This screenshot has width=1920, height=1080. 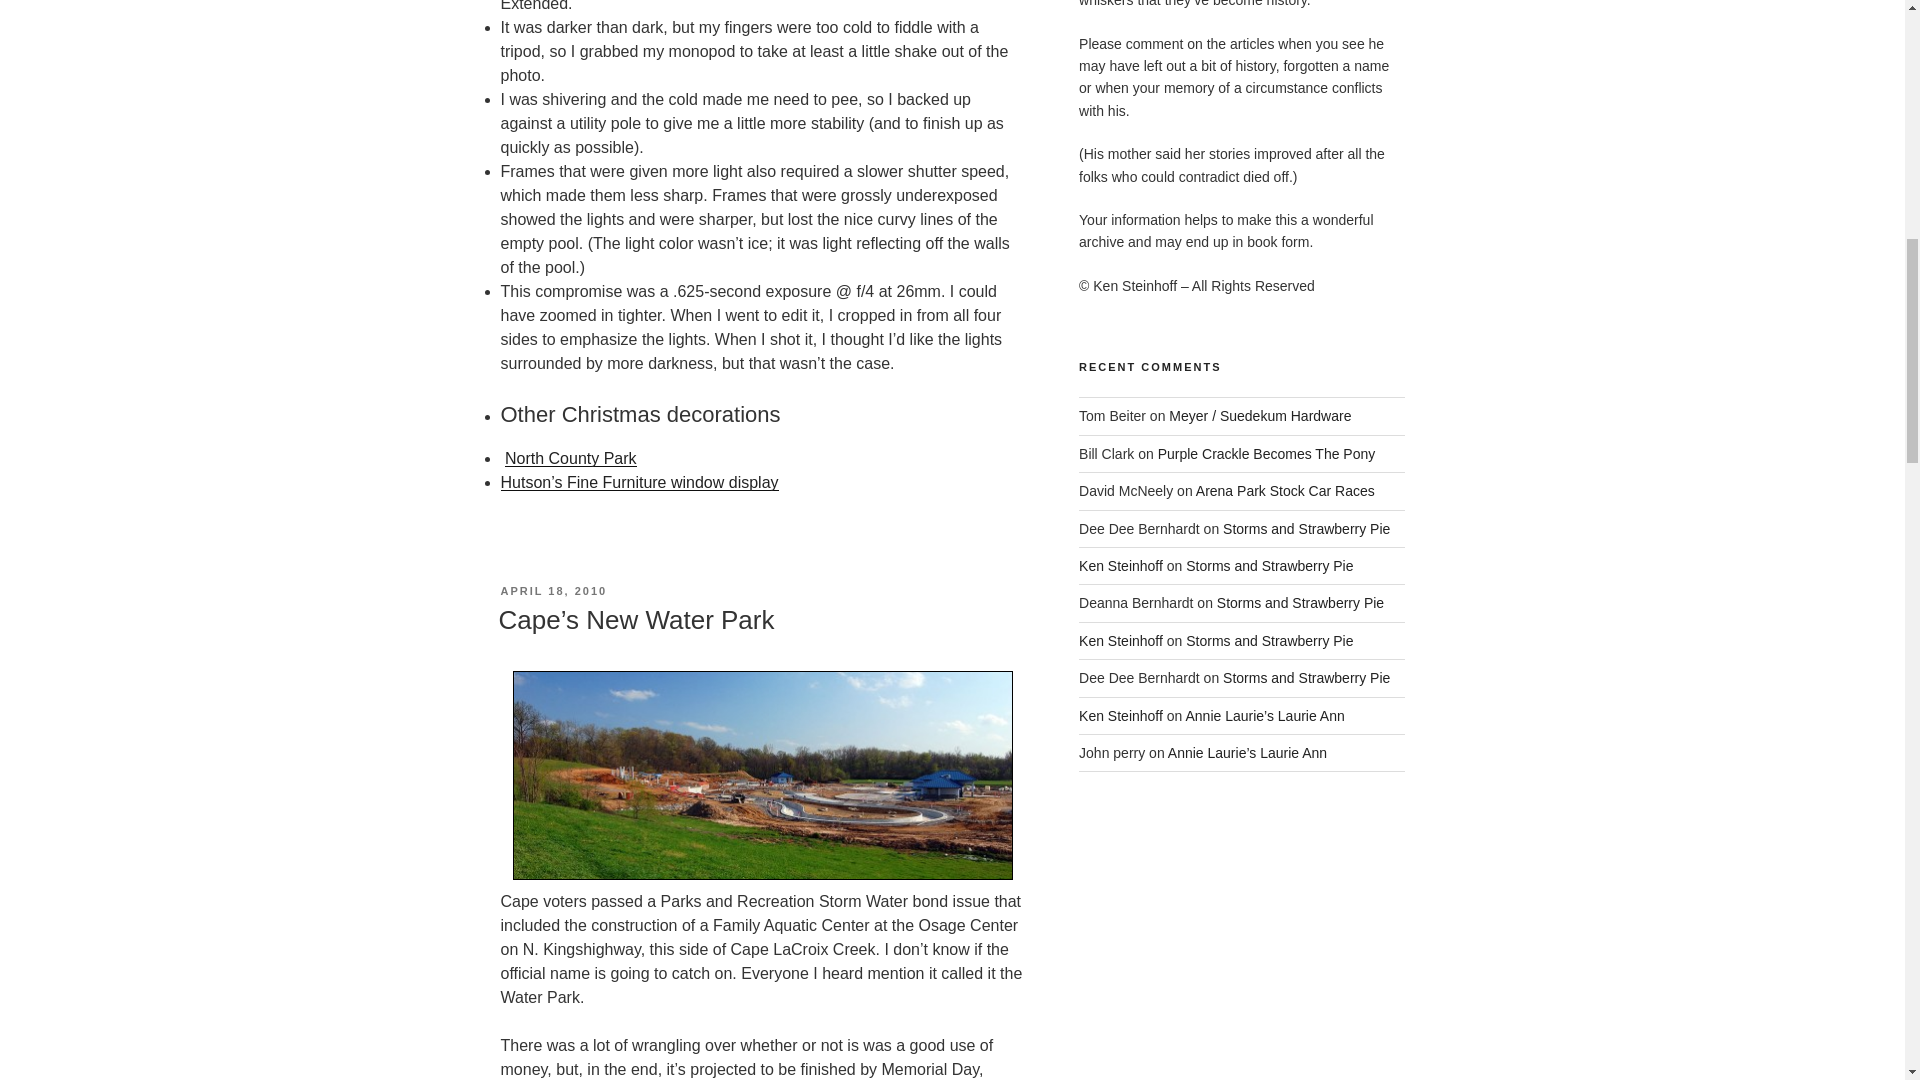 What do you see at coordinates (1270, 566) in the screenshot?
I see `Storms and Strawberry Pie` at bounding box center [1270, 566].